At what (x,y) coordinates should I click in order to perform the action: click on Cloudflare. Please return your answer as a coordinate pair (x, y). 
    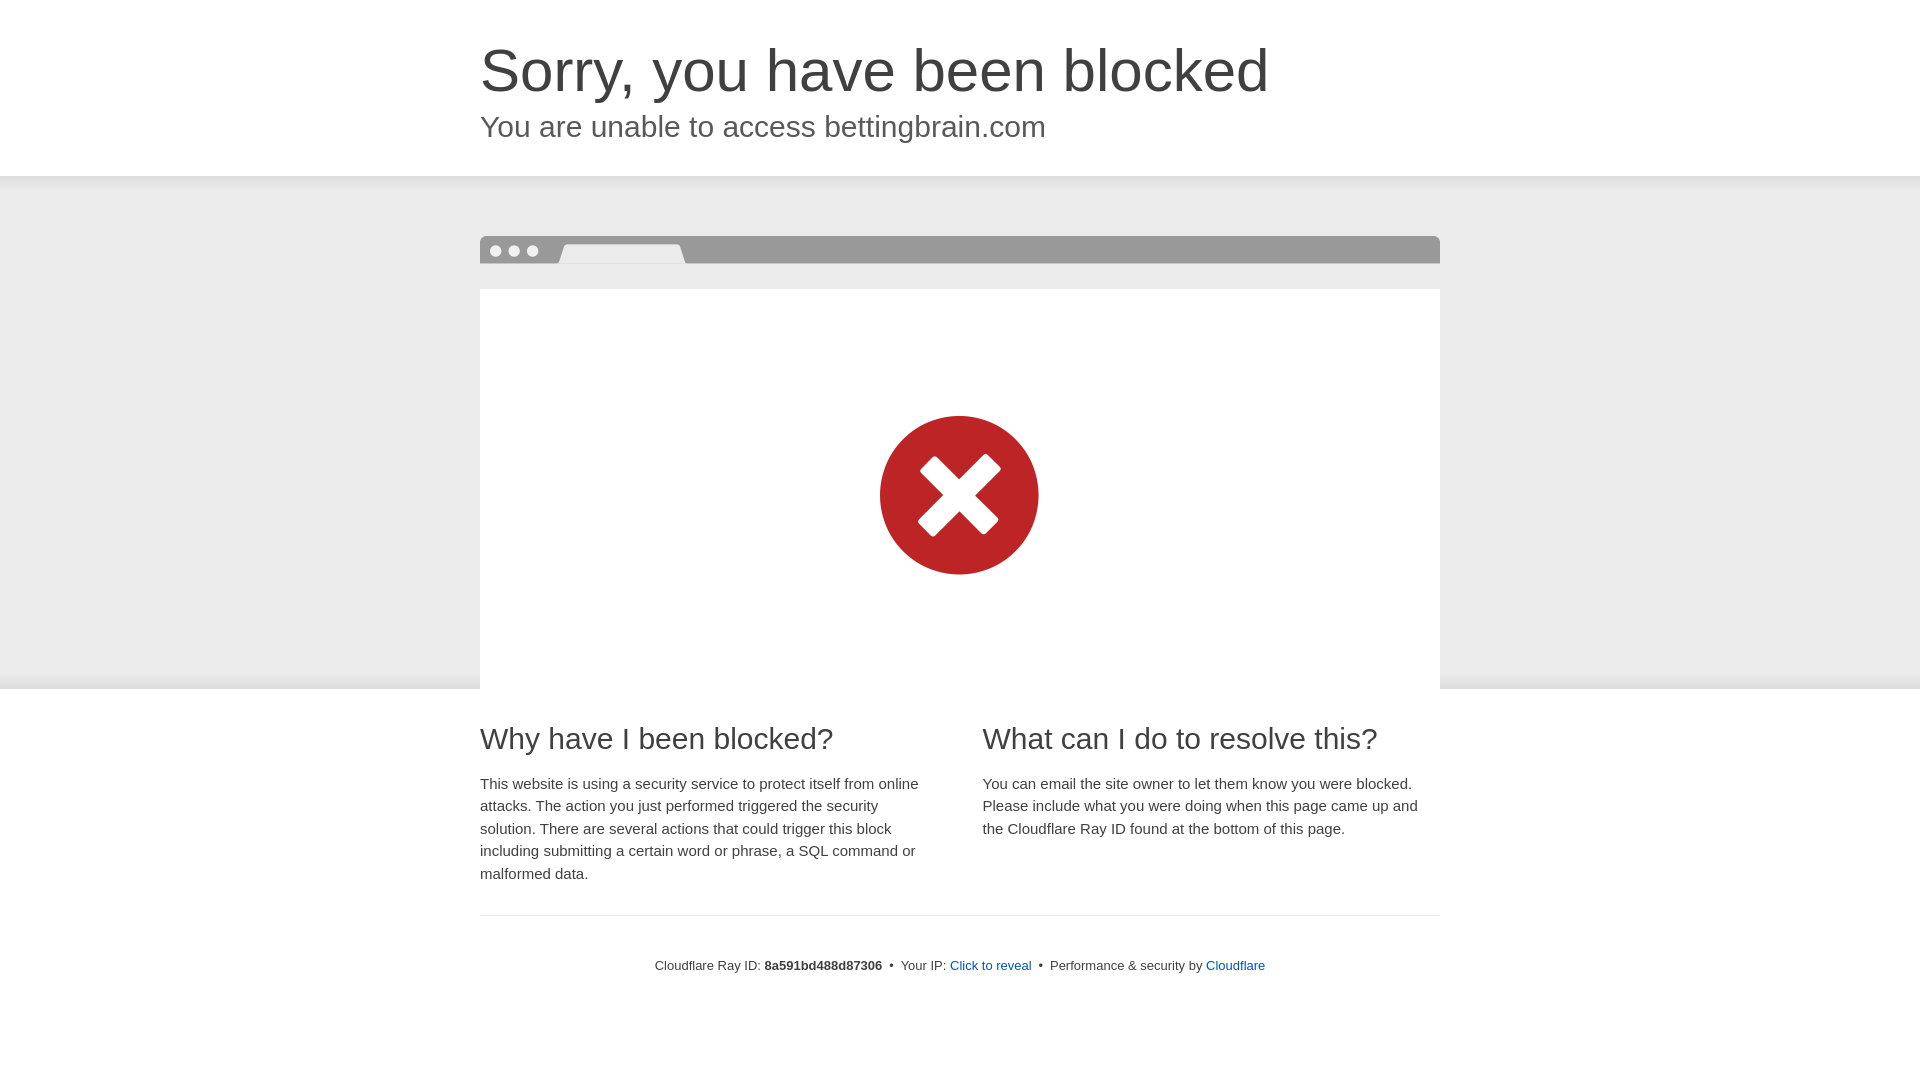
    Looking at the image, I should click on (1235, 965).